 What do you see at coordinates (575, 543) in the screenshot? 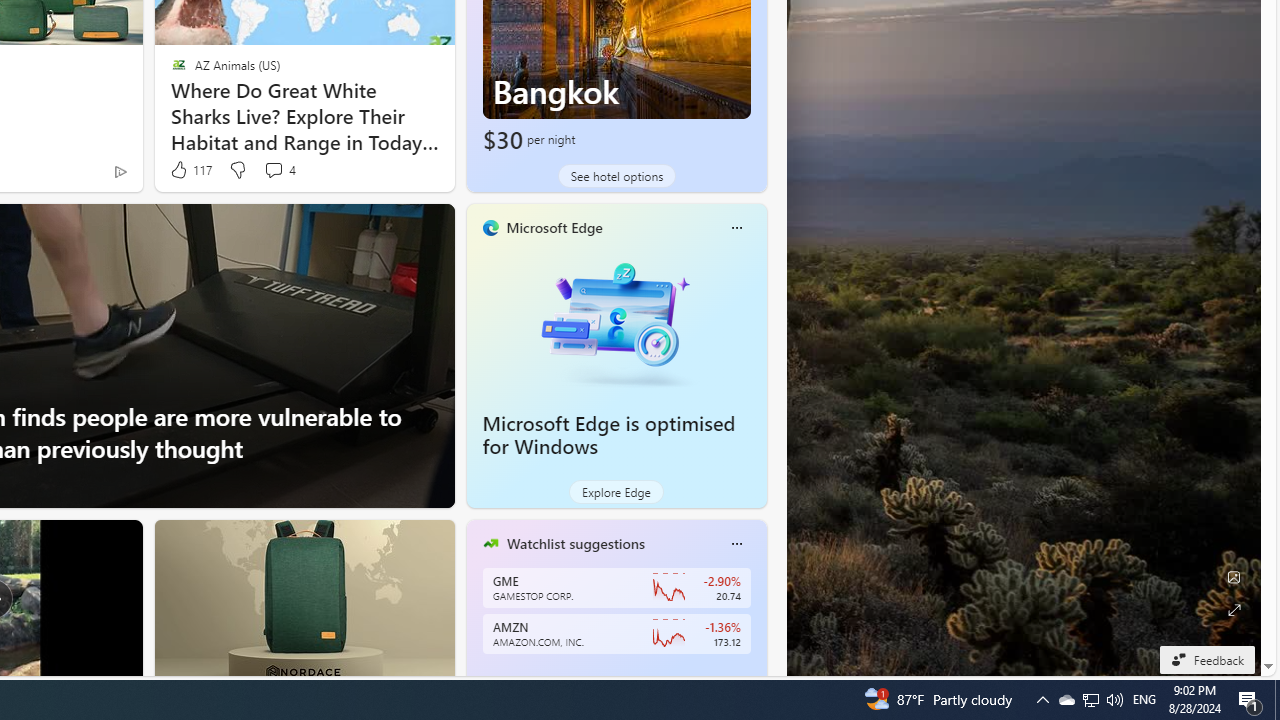
I see `Watchlist suggestions` at bounding box center [575, 543].